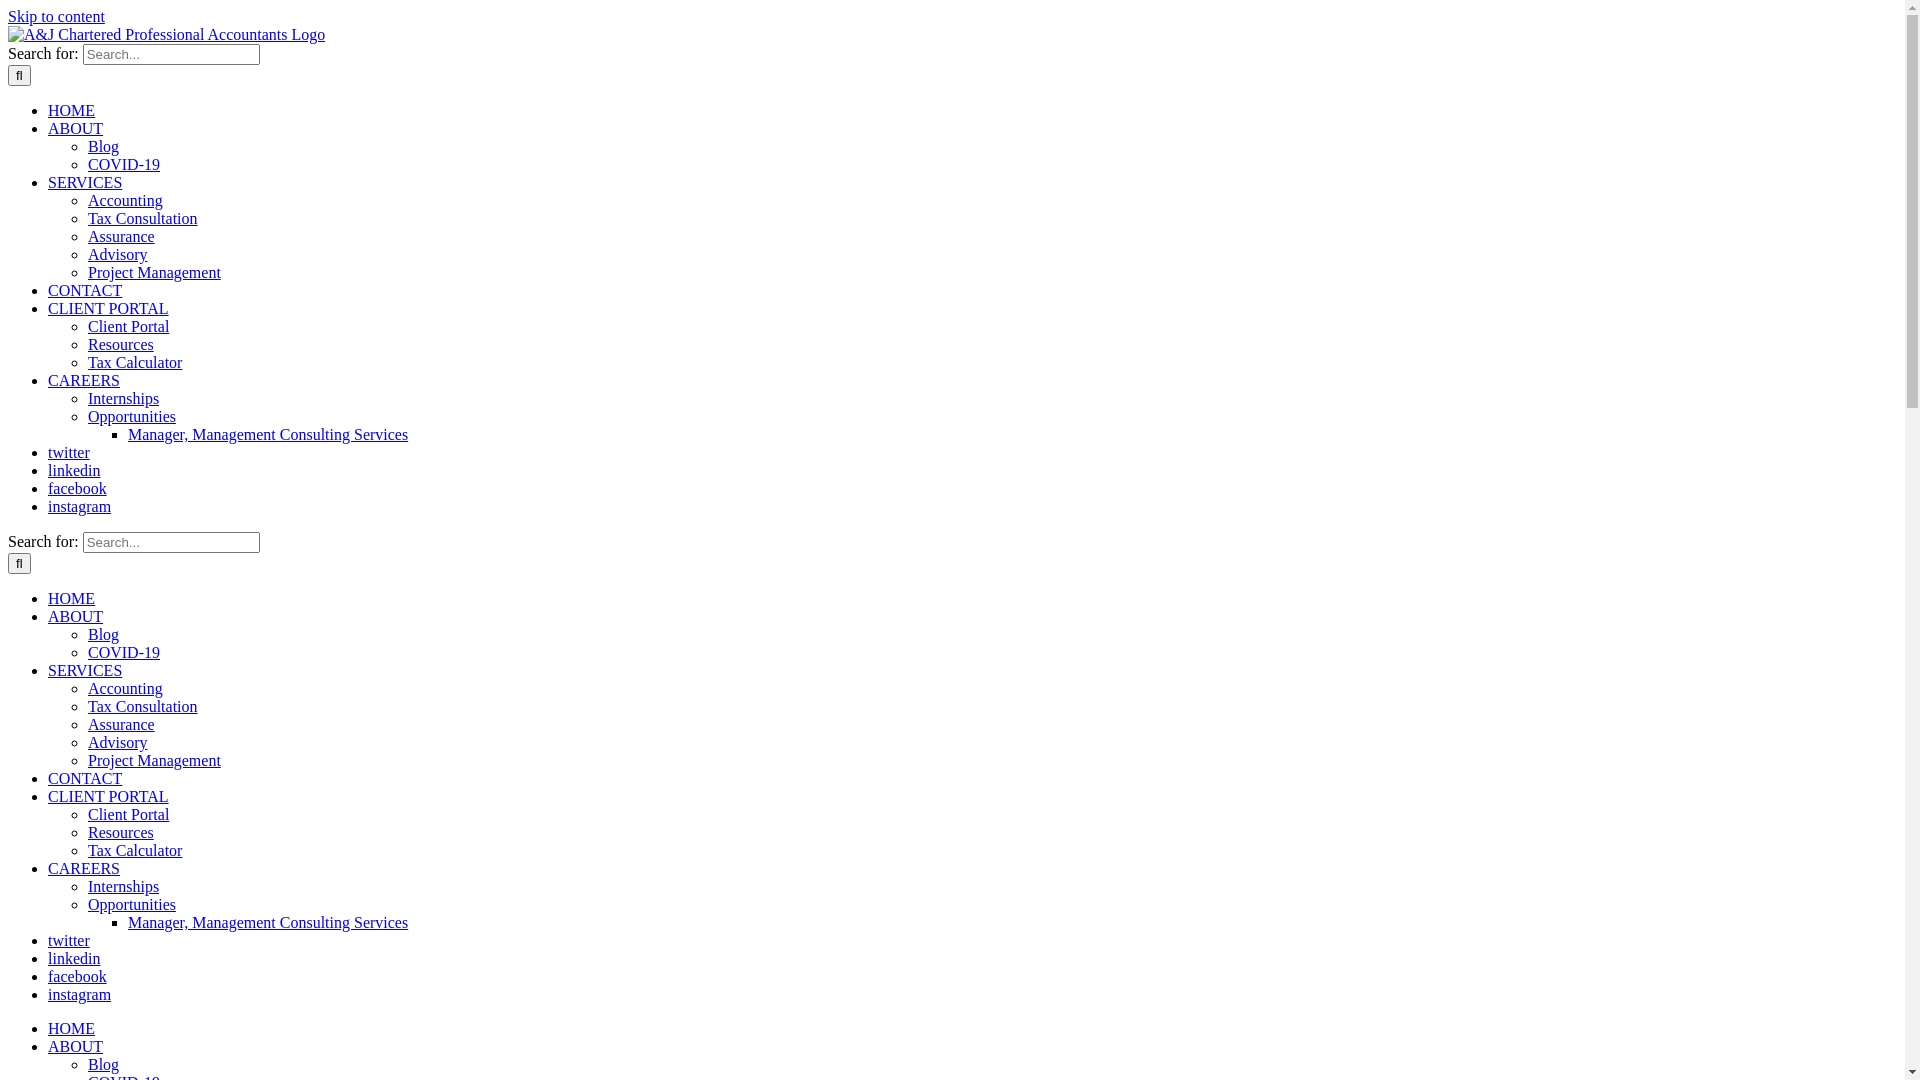  Describe the element at coordinates (104, 1064) in the screenshot. I see `Blog` at that location.